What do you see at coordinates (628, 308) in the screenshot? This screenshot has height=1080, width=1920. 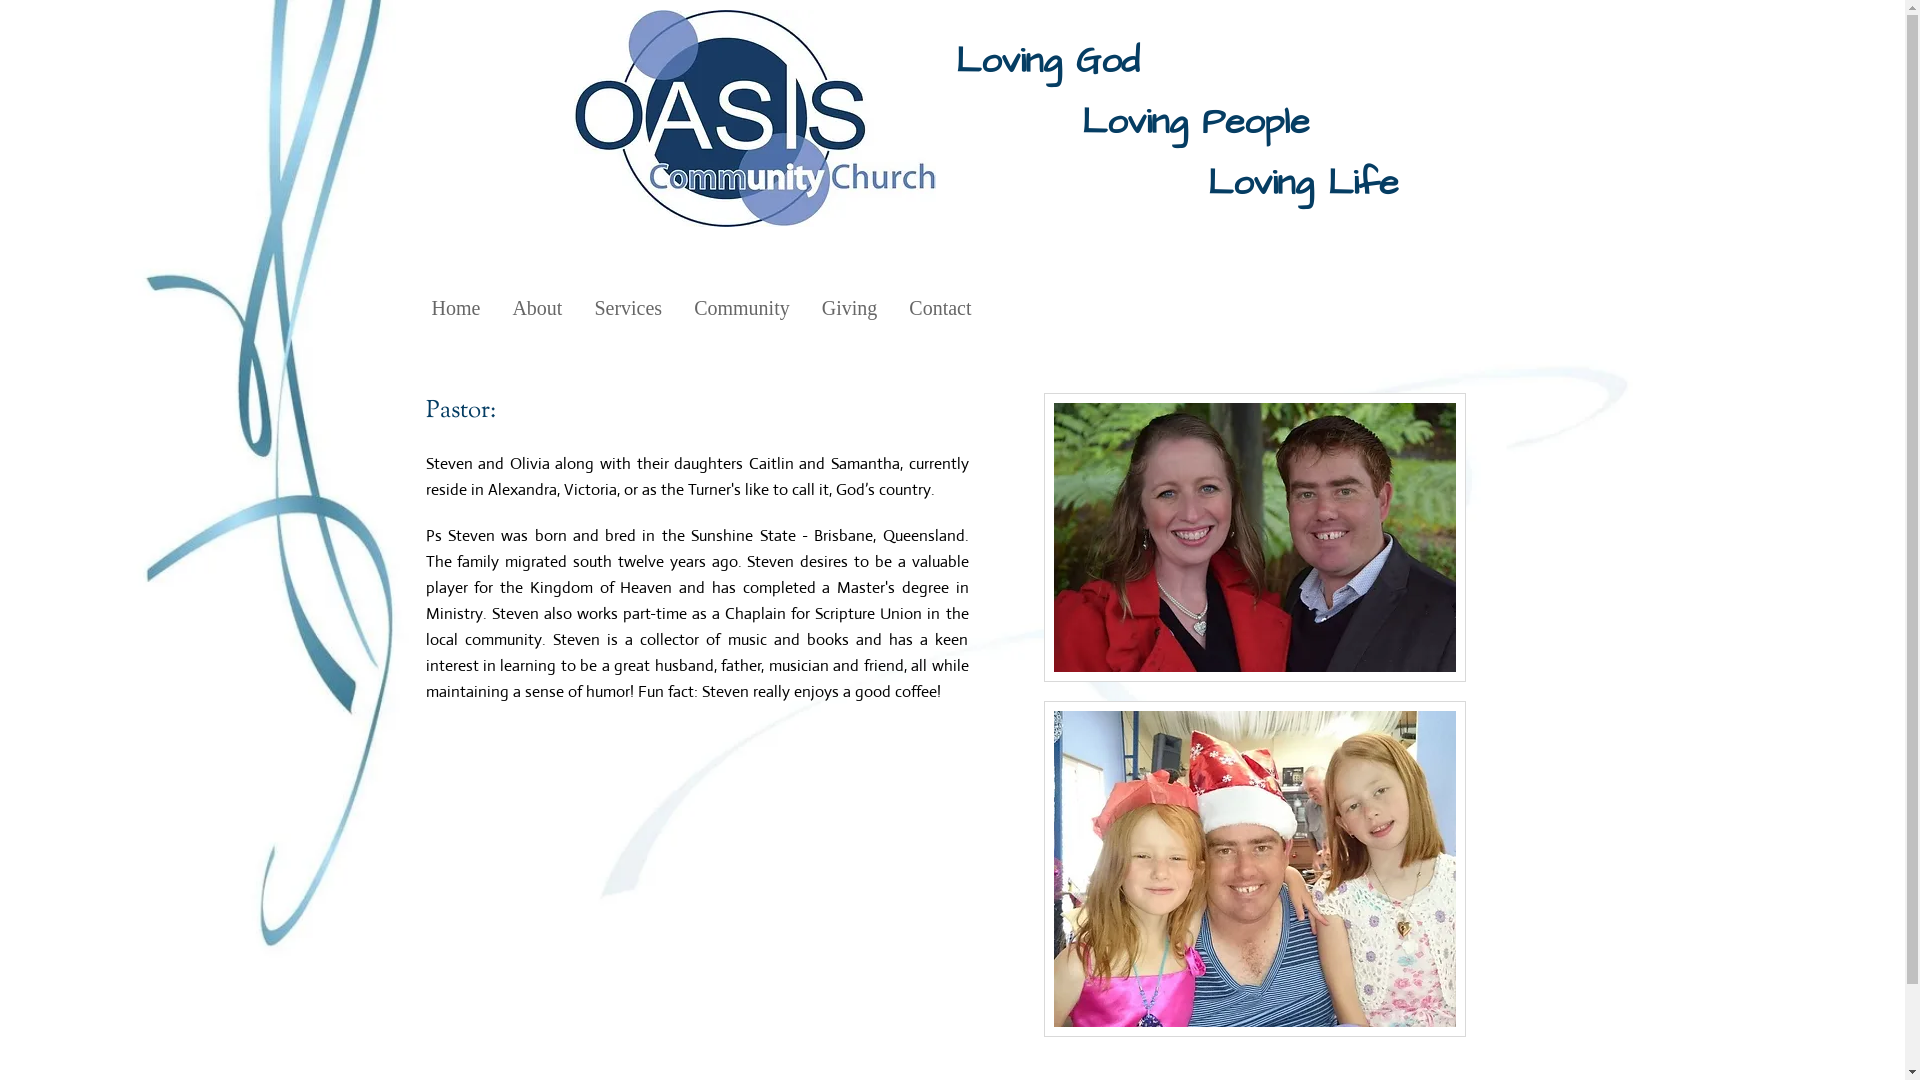 I see `Services` at bounding box center [628, 308].